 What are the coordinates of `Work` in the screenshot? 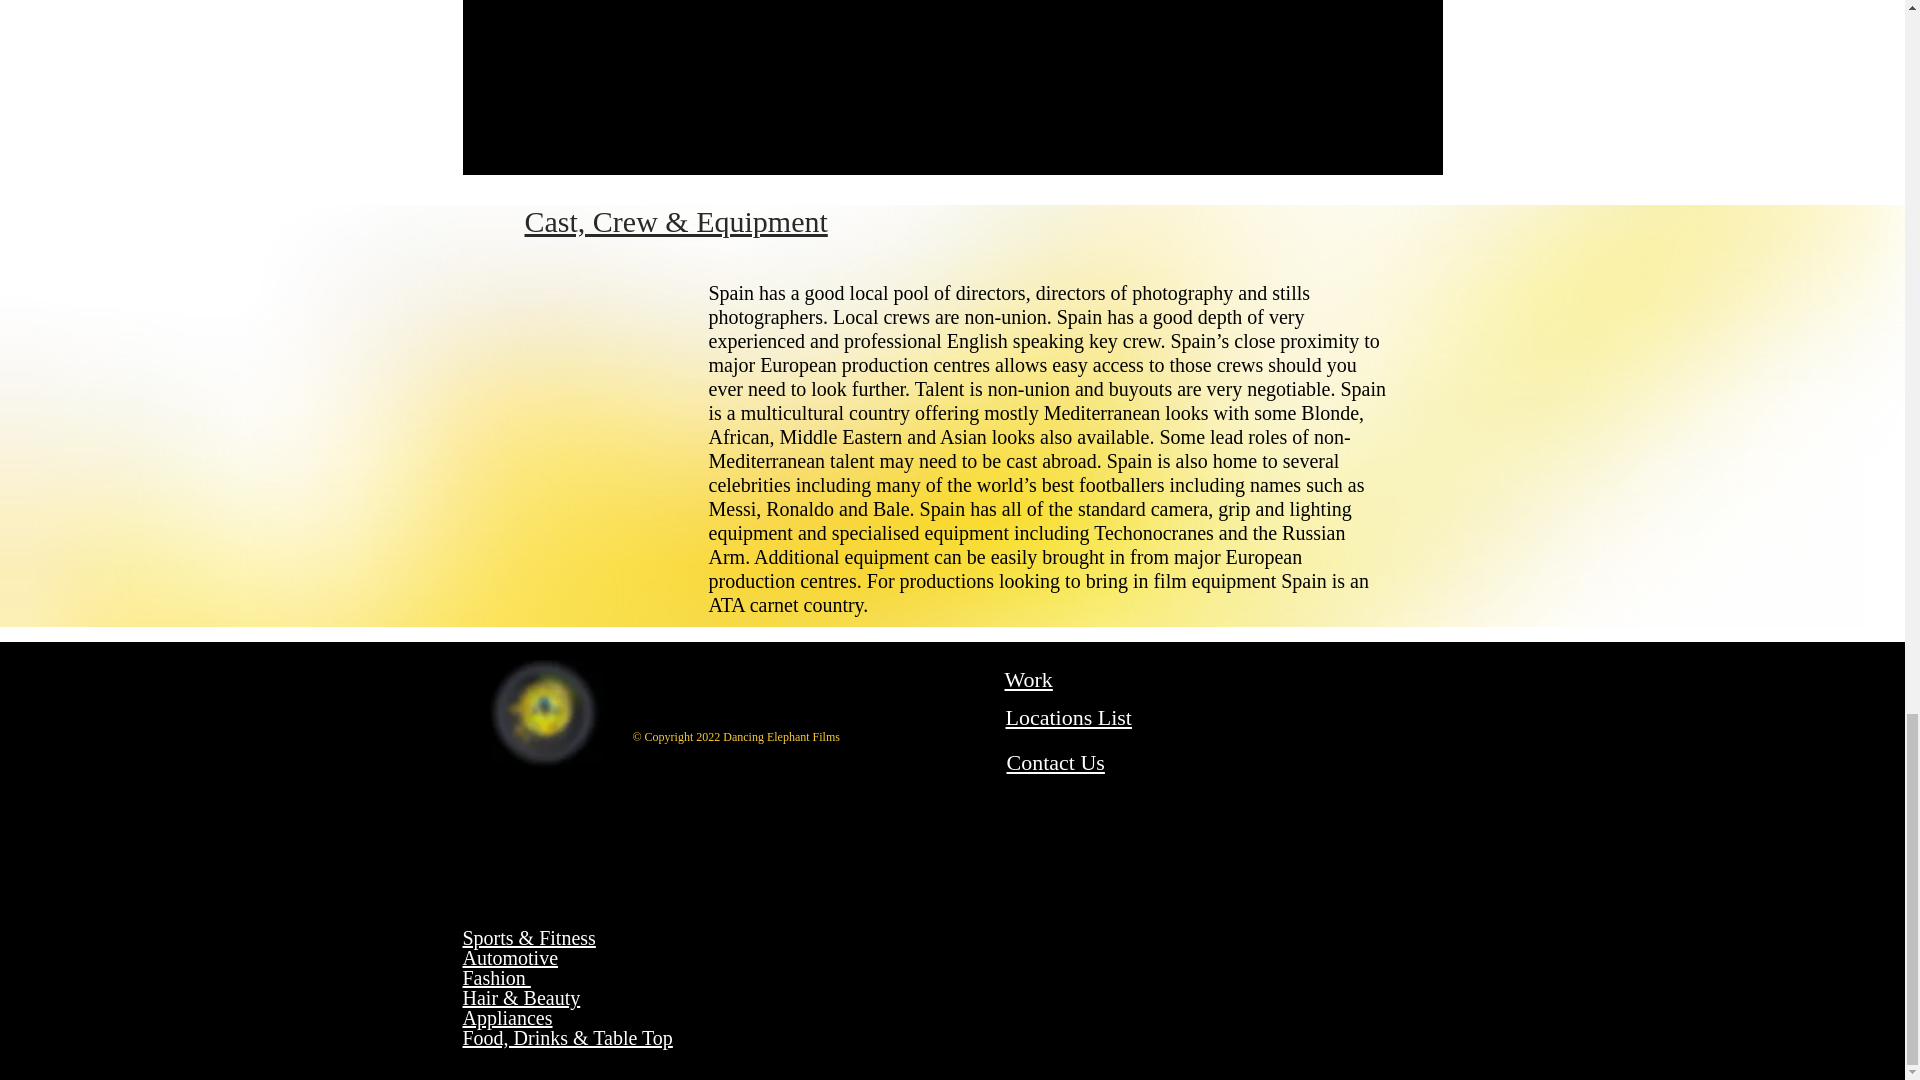 It's located at (1028, 680).